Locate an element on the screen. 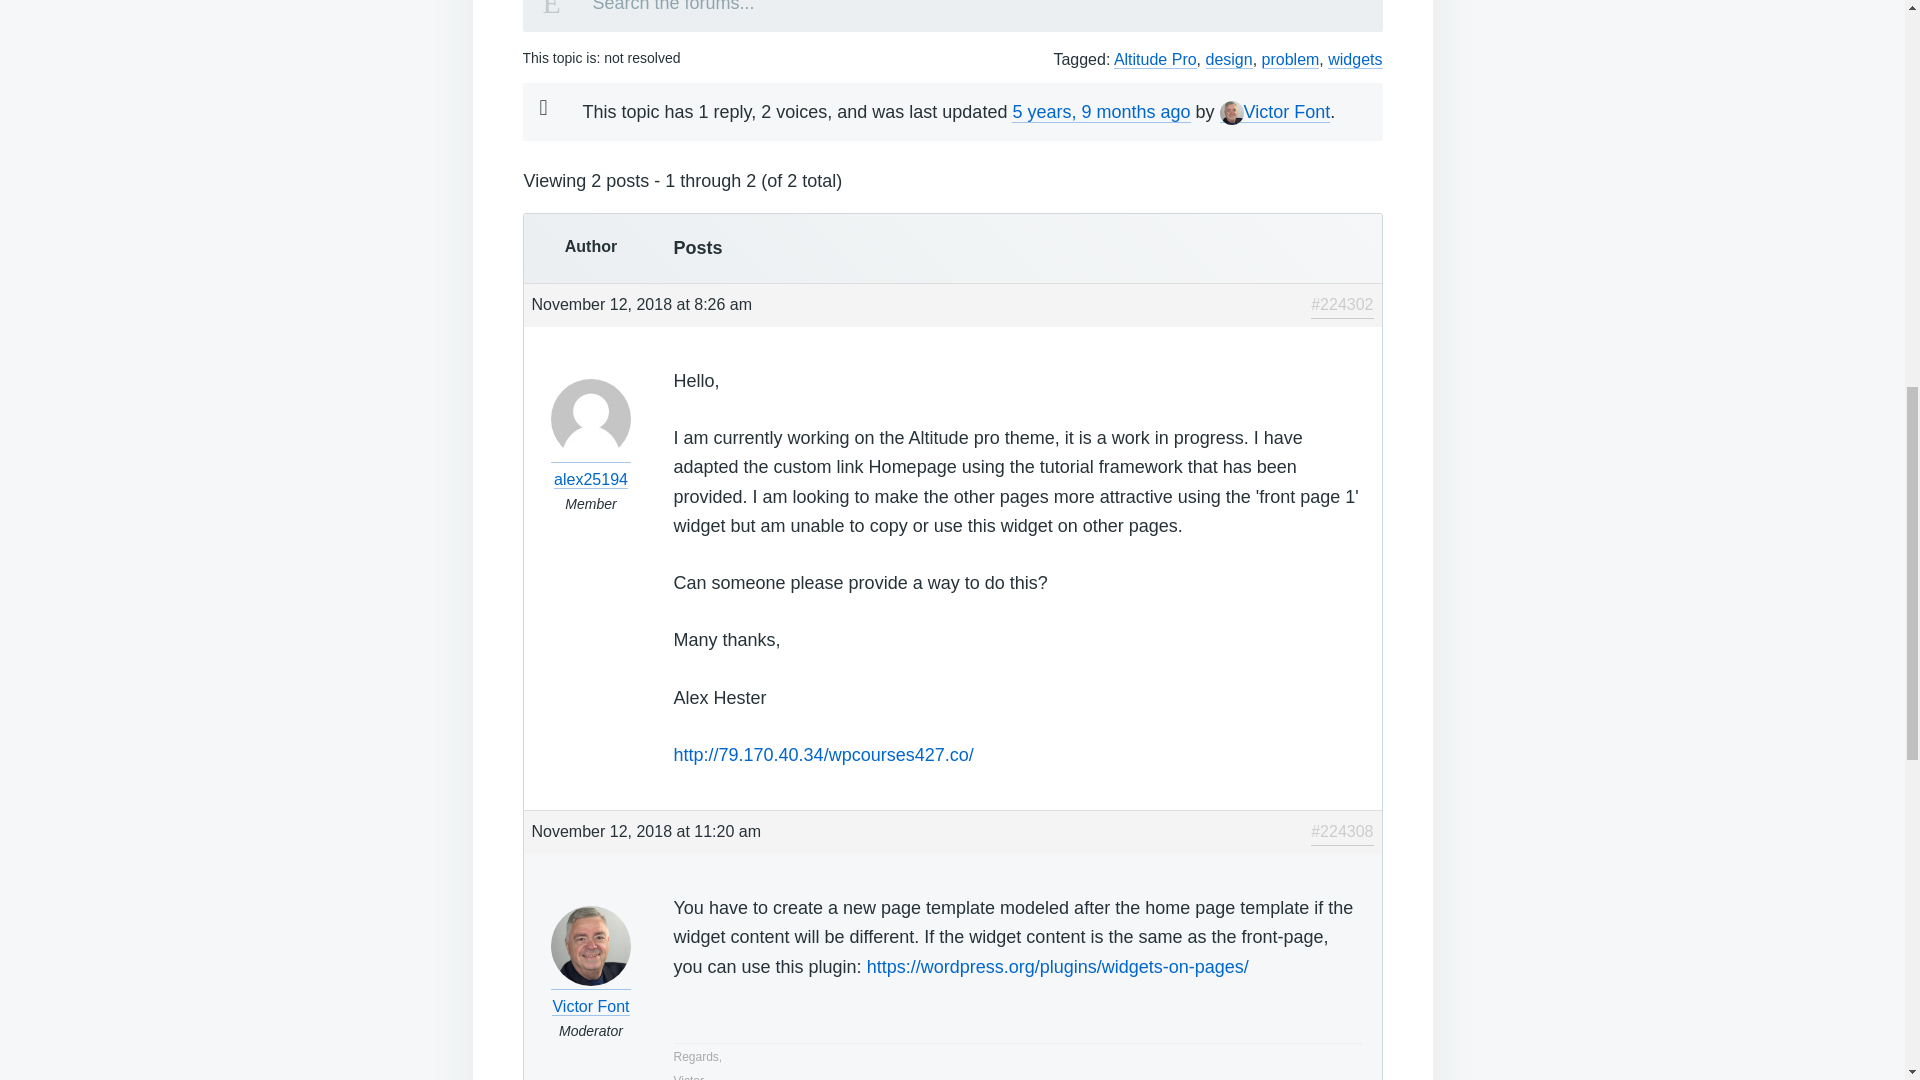 Image resolution: width=1920 pixels, height=1080 pixels. Victor Font is located at coordinates (1274, 112).